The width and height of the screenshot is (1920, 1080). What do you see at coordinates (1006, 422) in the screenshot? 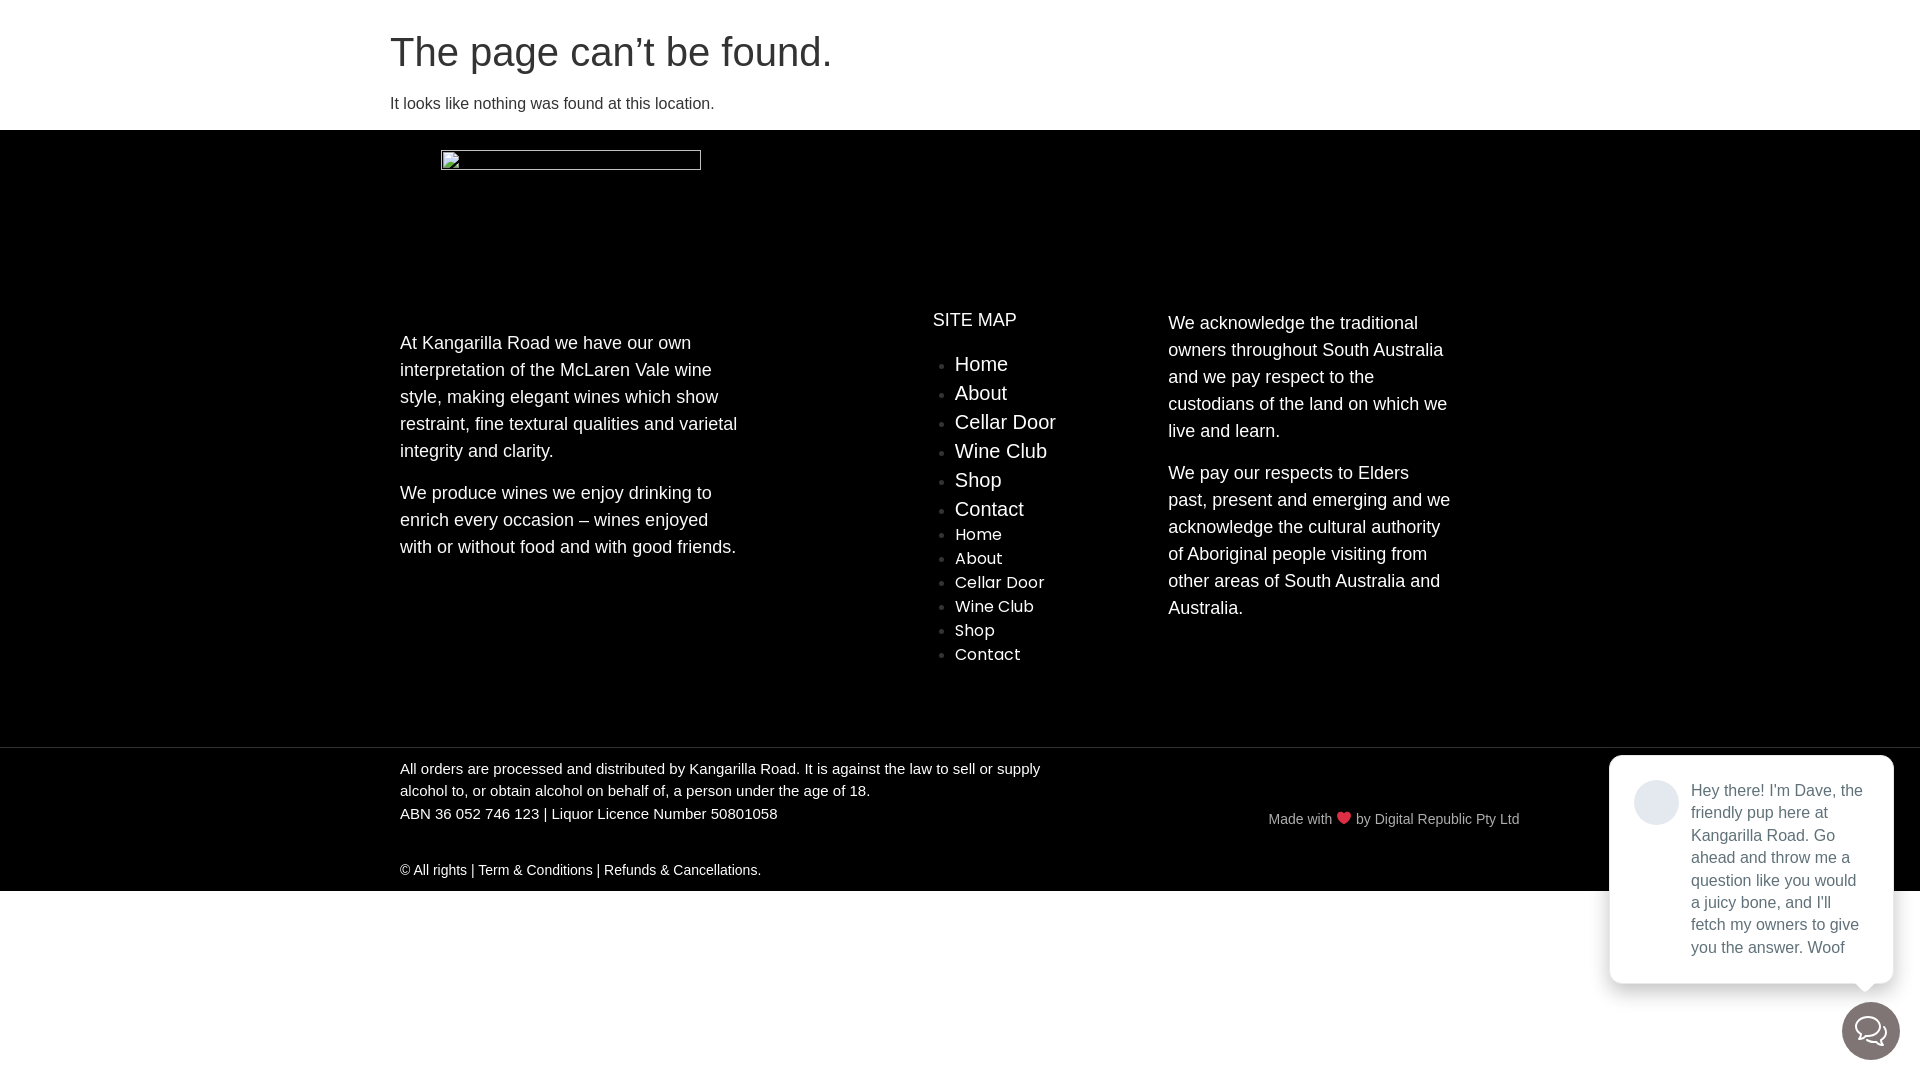
I see `Cellar Door` at bounding box center [1006, 422].